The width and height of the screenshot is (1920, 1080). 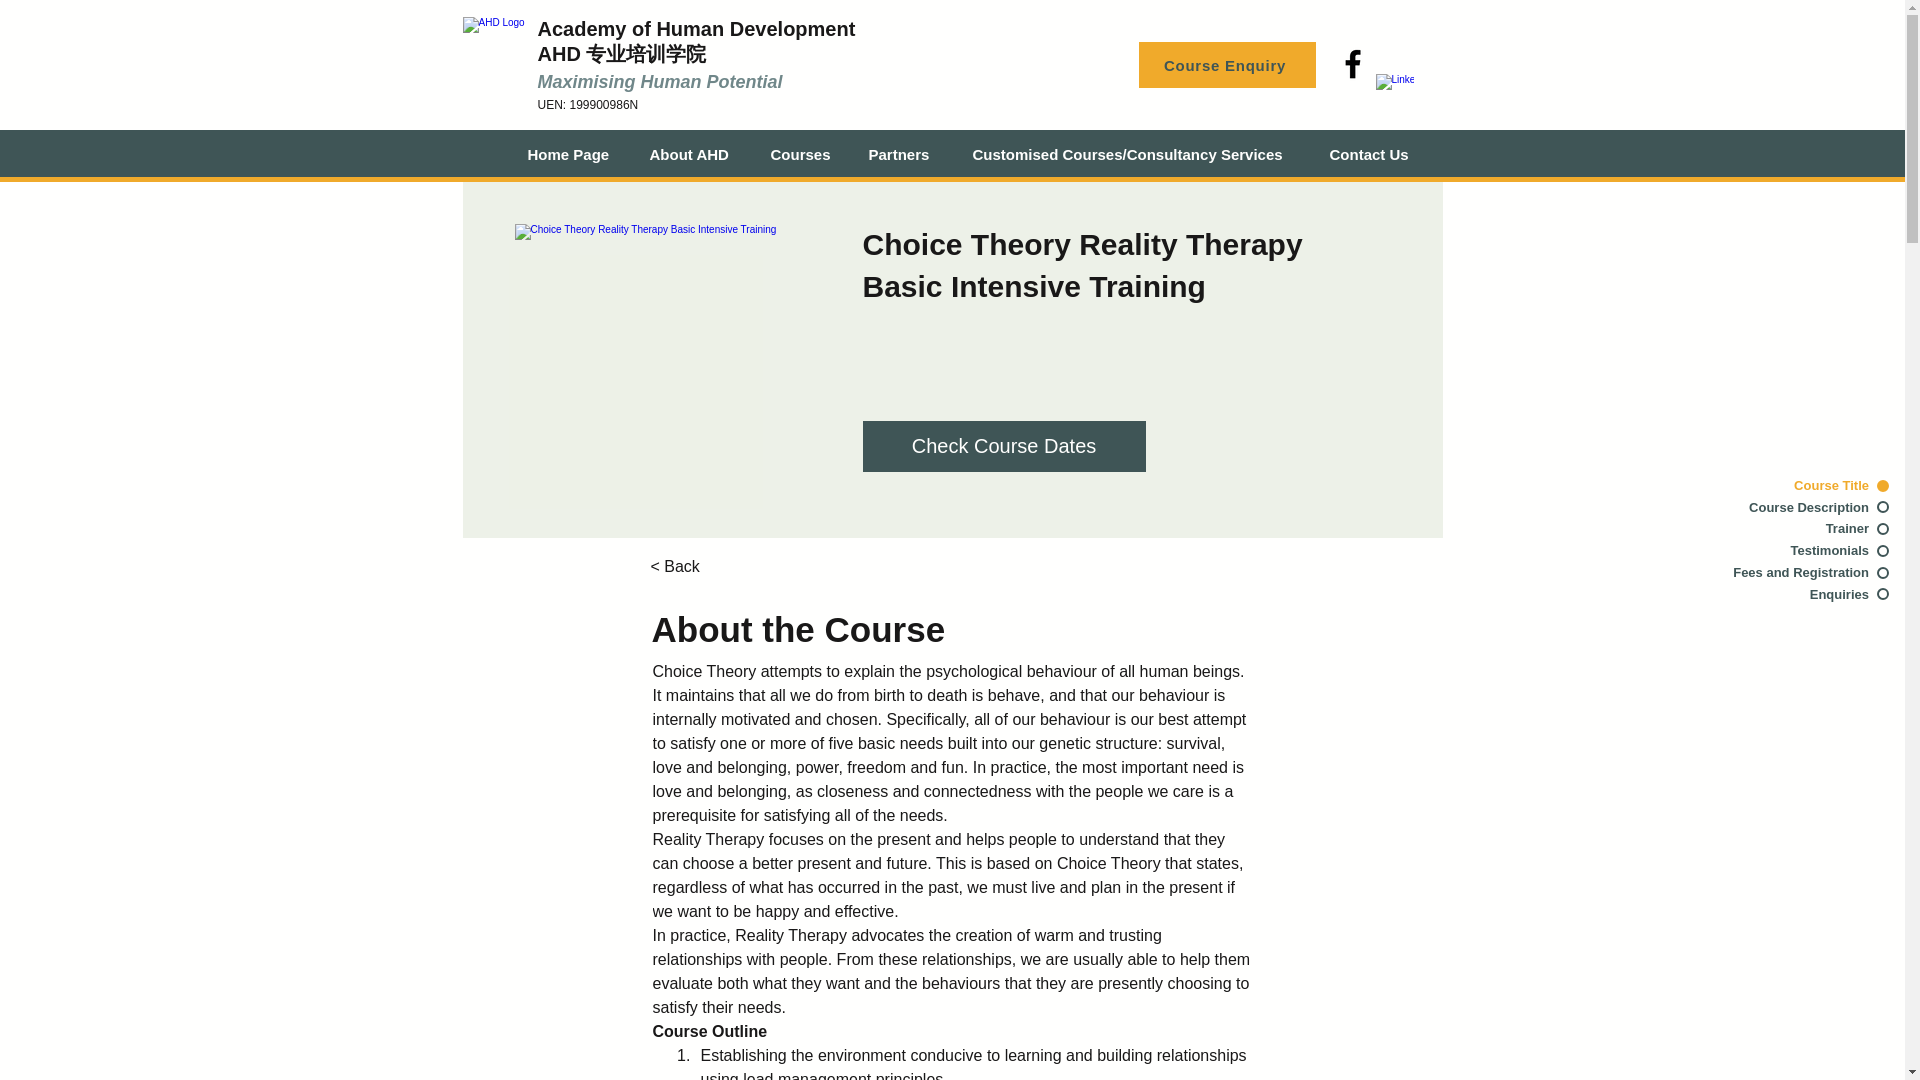 I want to click on Choice Theory Reality Therapy Basic Intensive Training, so click(x=678, y=326).